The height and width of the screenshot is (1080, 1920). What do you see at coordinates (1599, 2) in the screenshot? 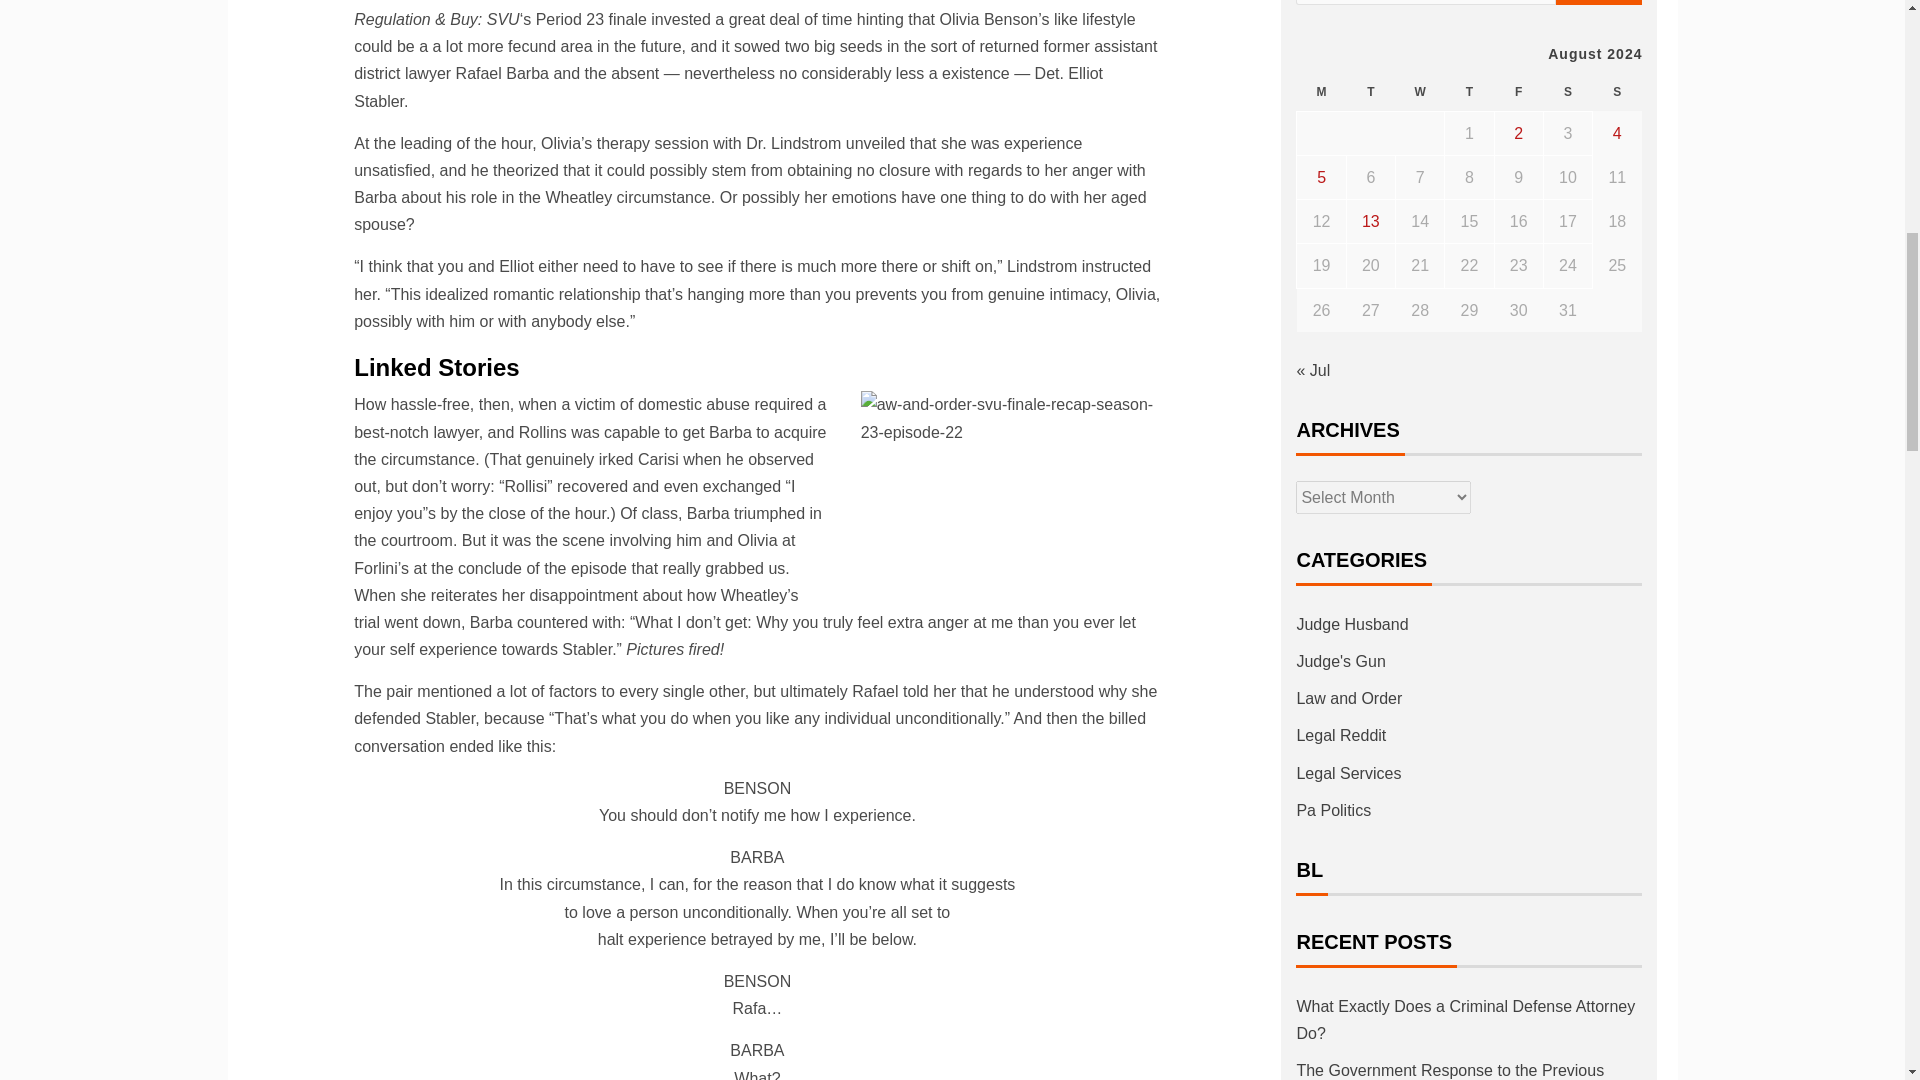
I see `Search` at bounding box center [1599, 2].